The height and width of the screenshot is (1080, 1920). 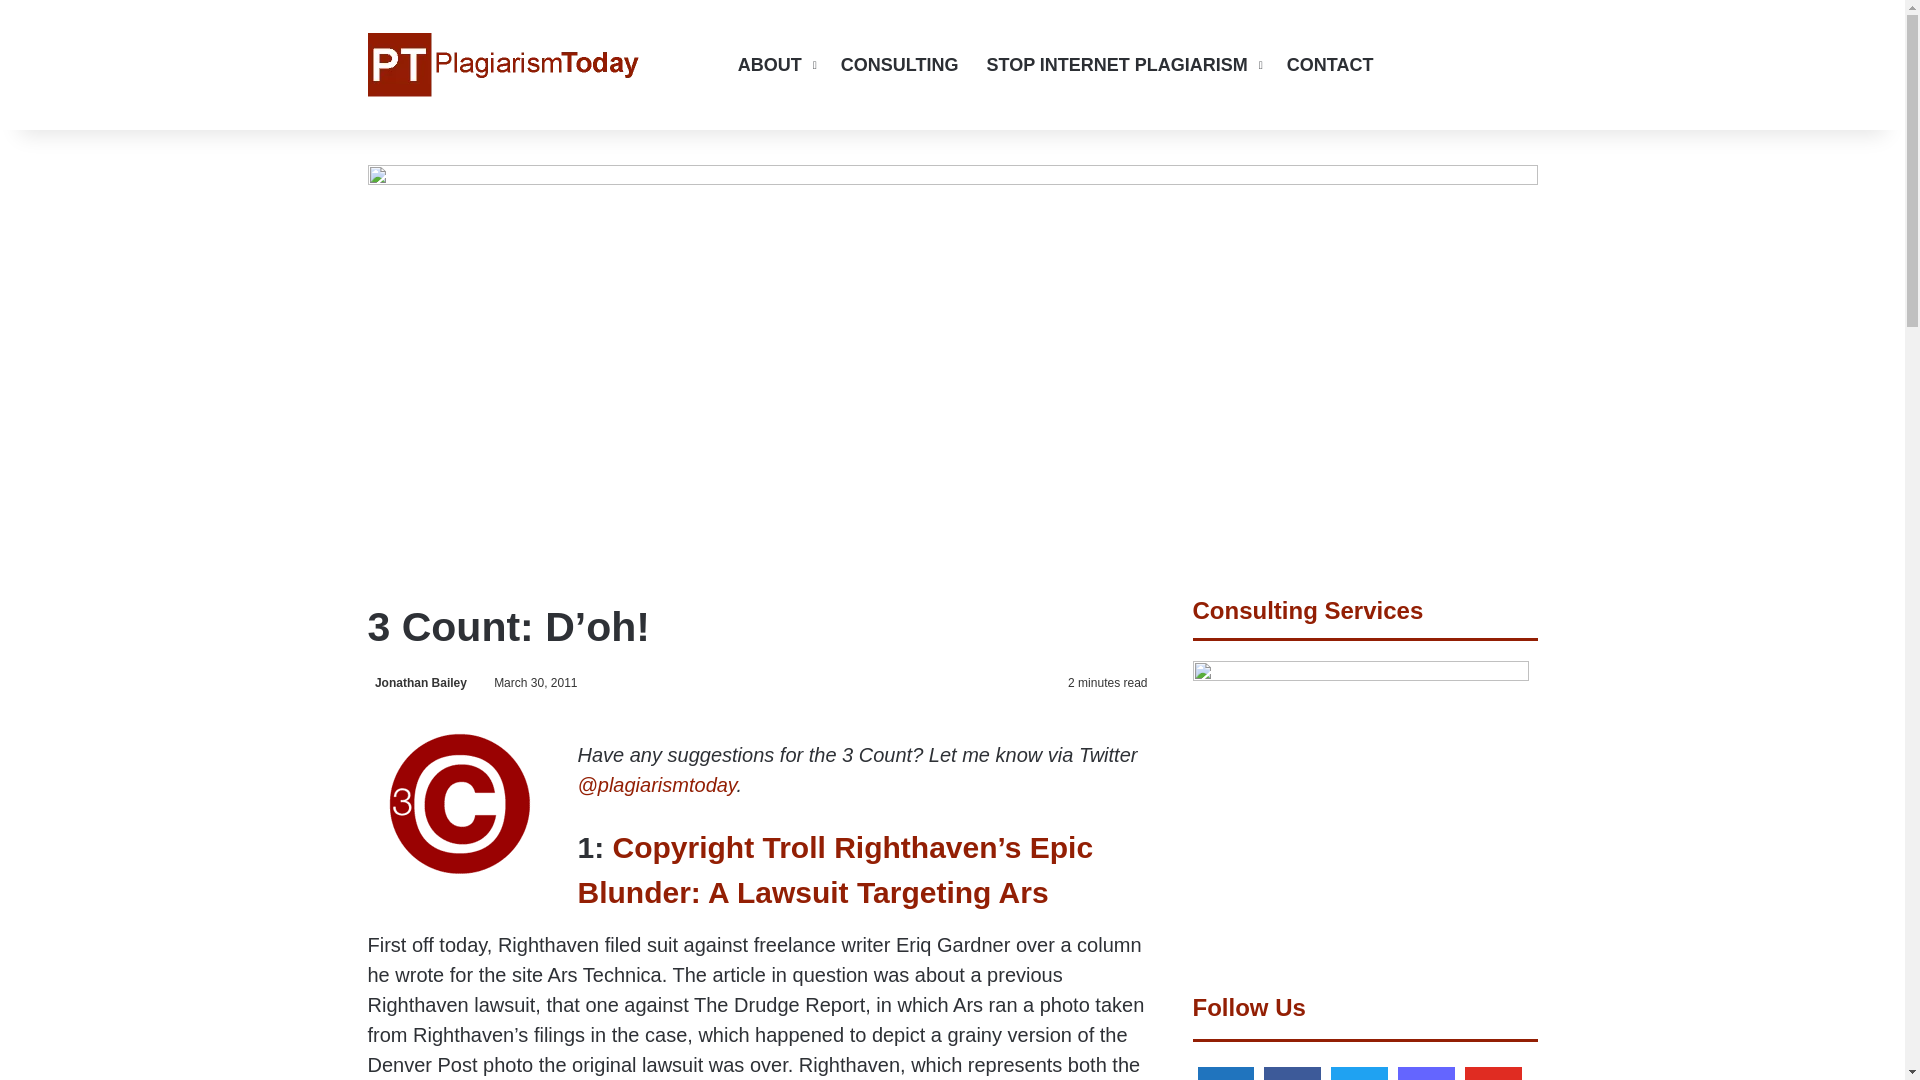 What do you see at coordinates (775, 64) in the screenshot?
I see `ABOUT` at bounding box center [775, 64].